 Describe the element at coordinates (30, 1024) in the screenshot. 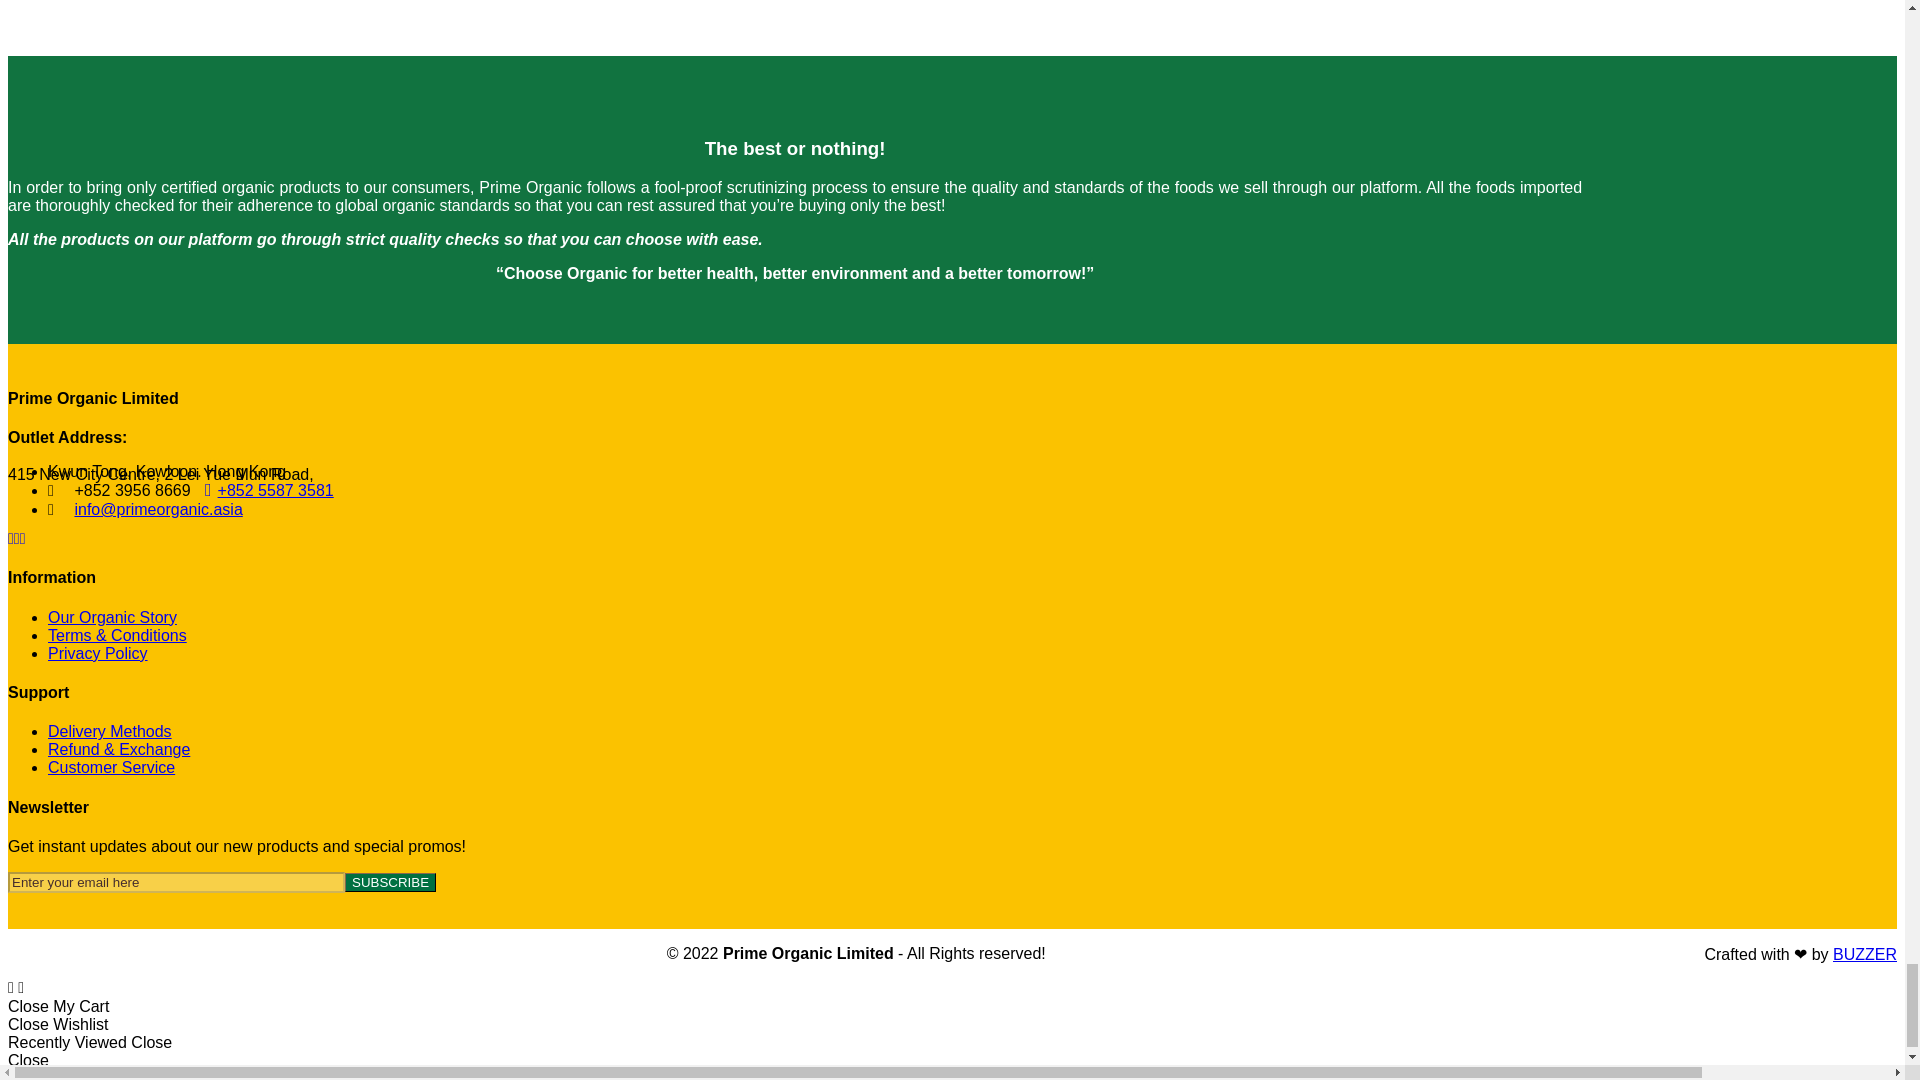

I see `Close` at that location.